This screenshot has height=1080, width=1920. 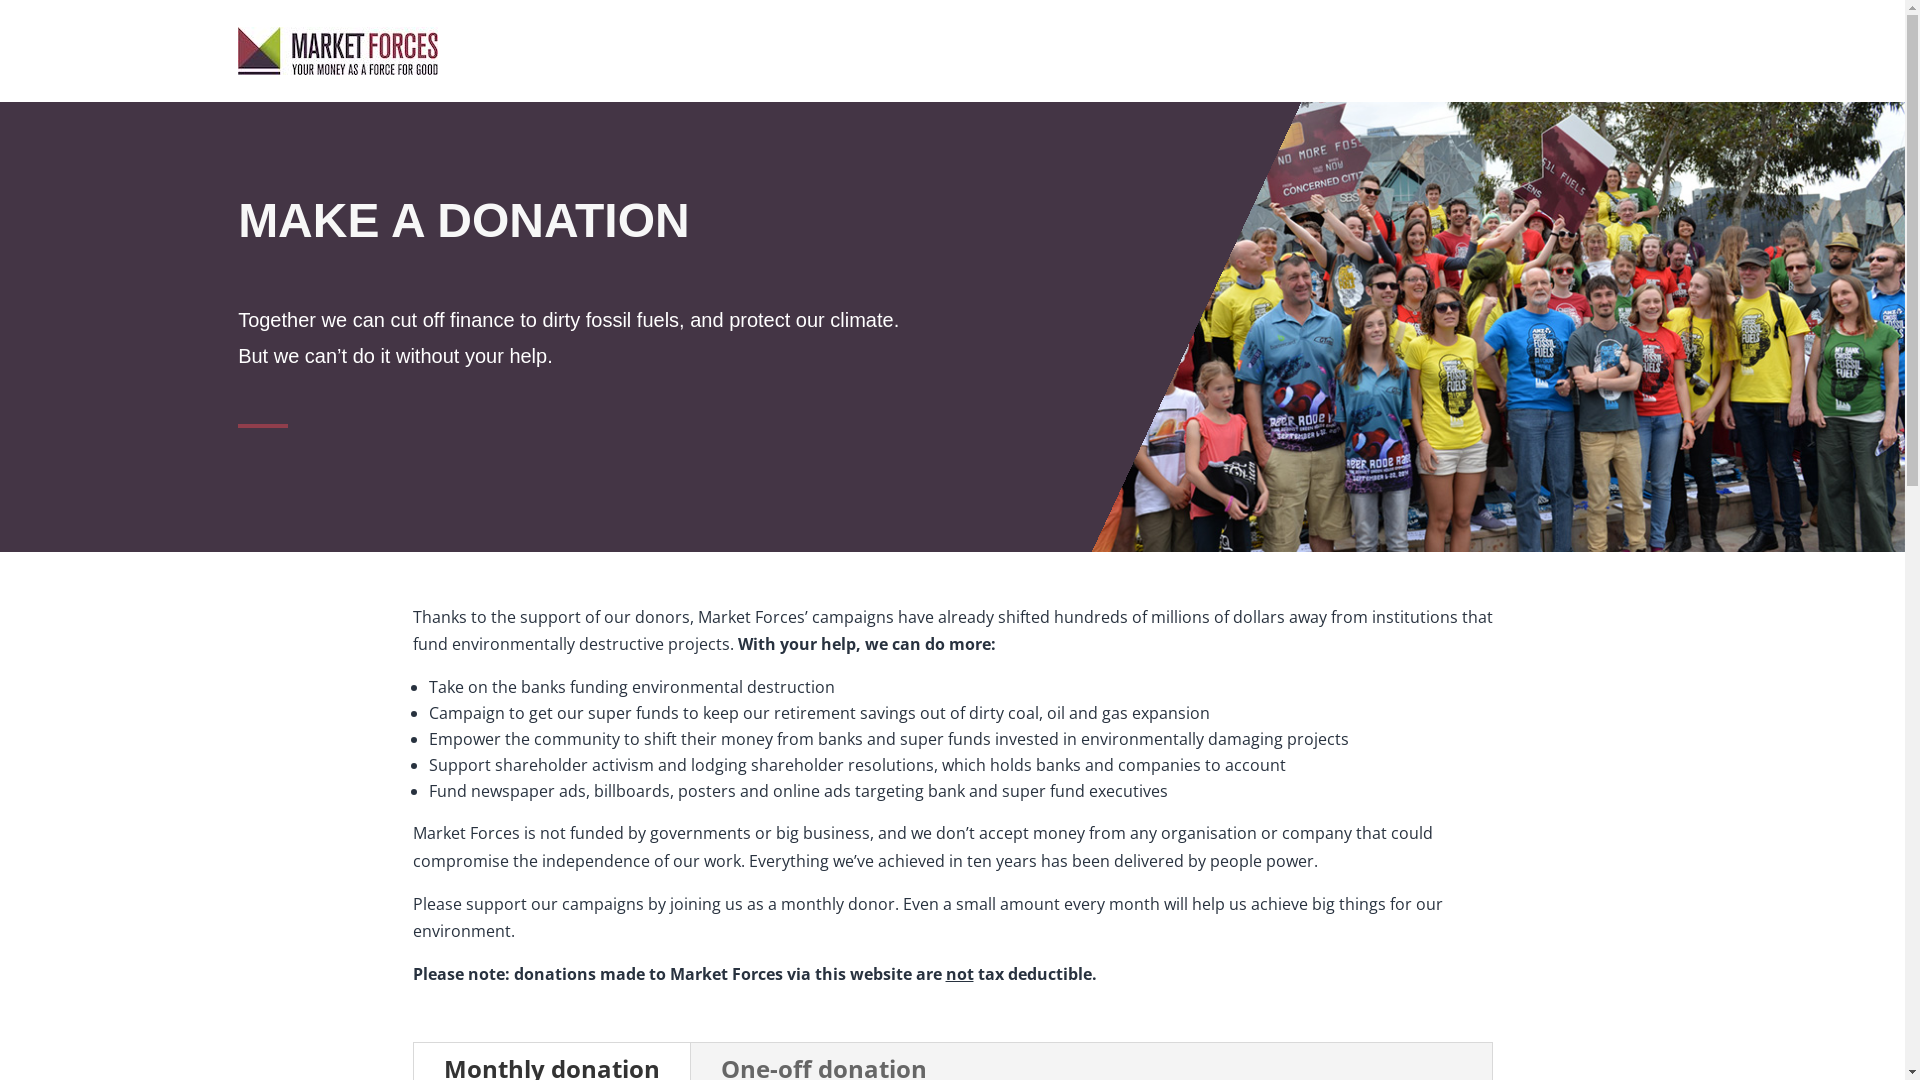 I want to click on Market Forces logo, so click(x=338, y=51).